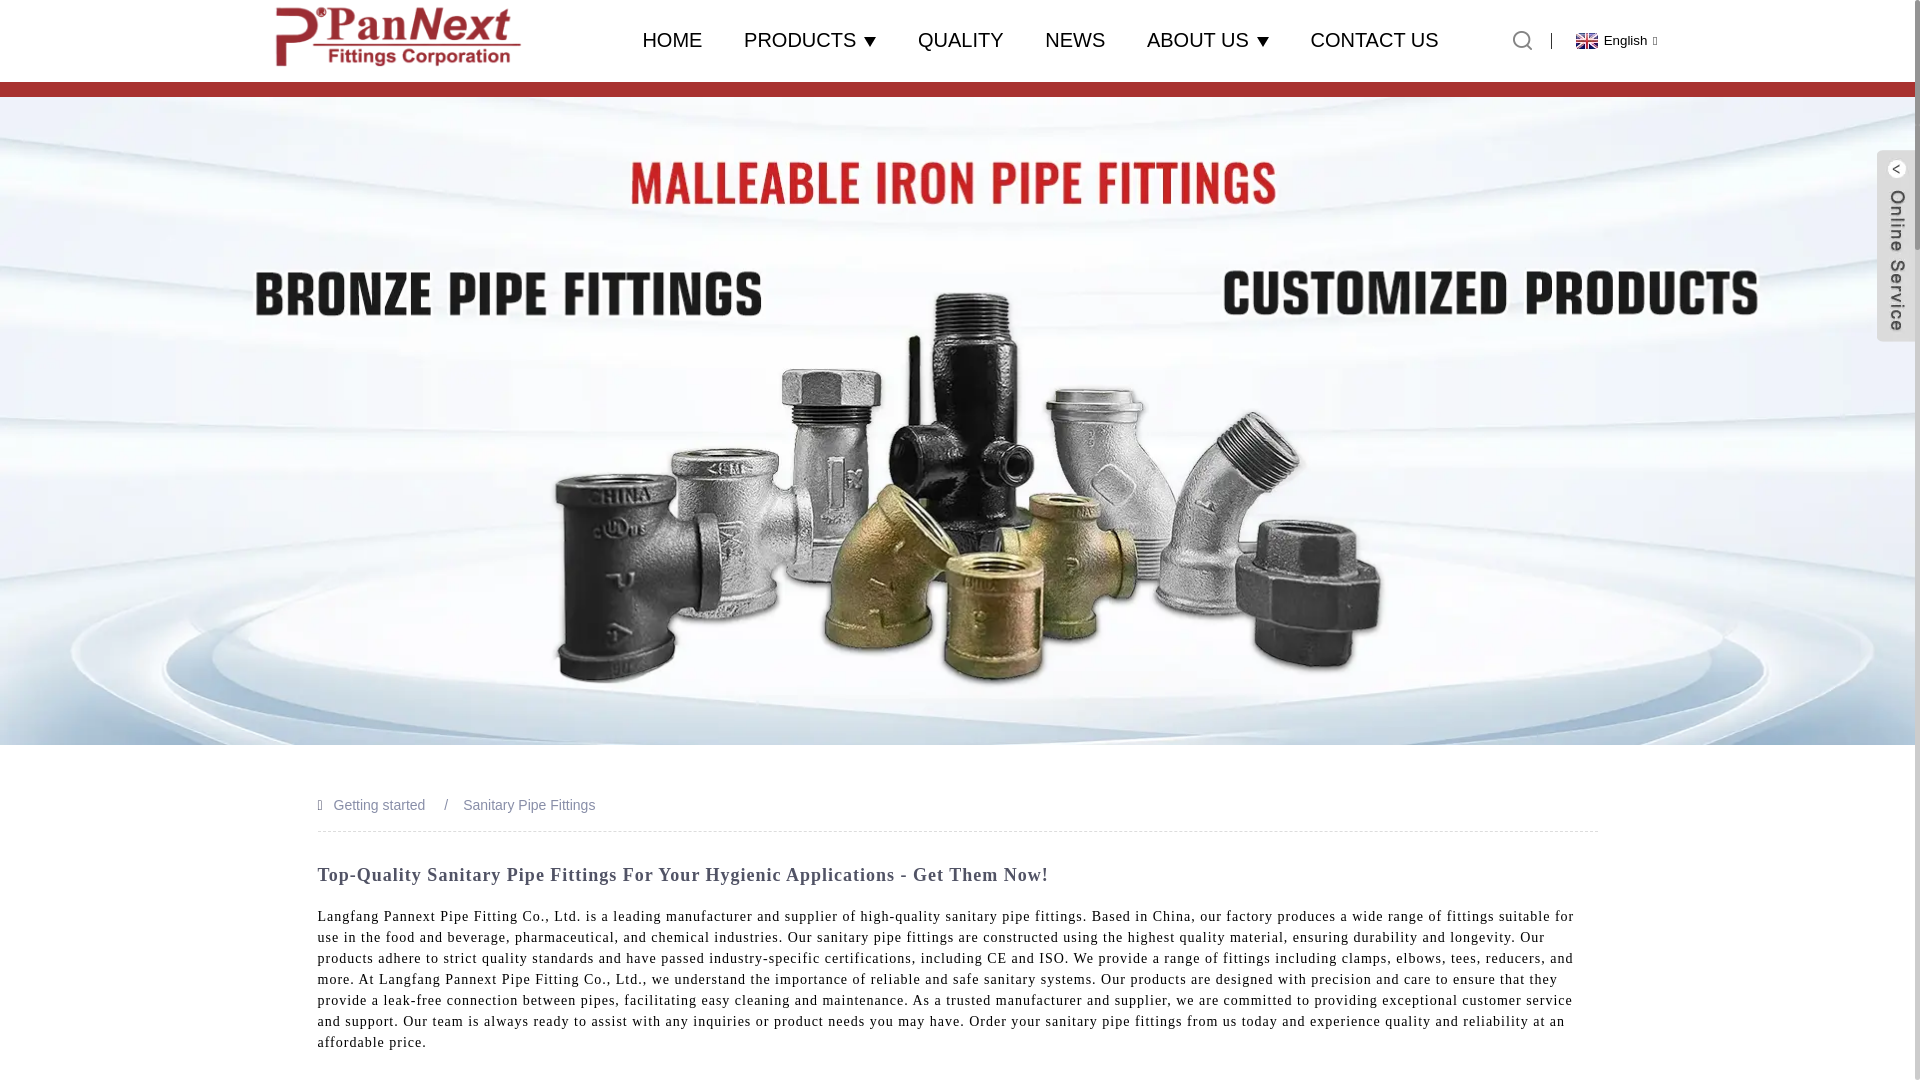 This screenshot has width=1920, height=1080. Describe the element at coordinates (960, 40) in the screenshot. I see `QUALITY` at that location.